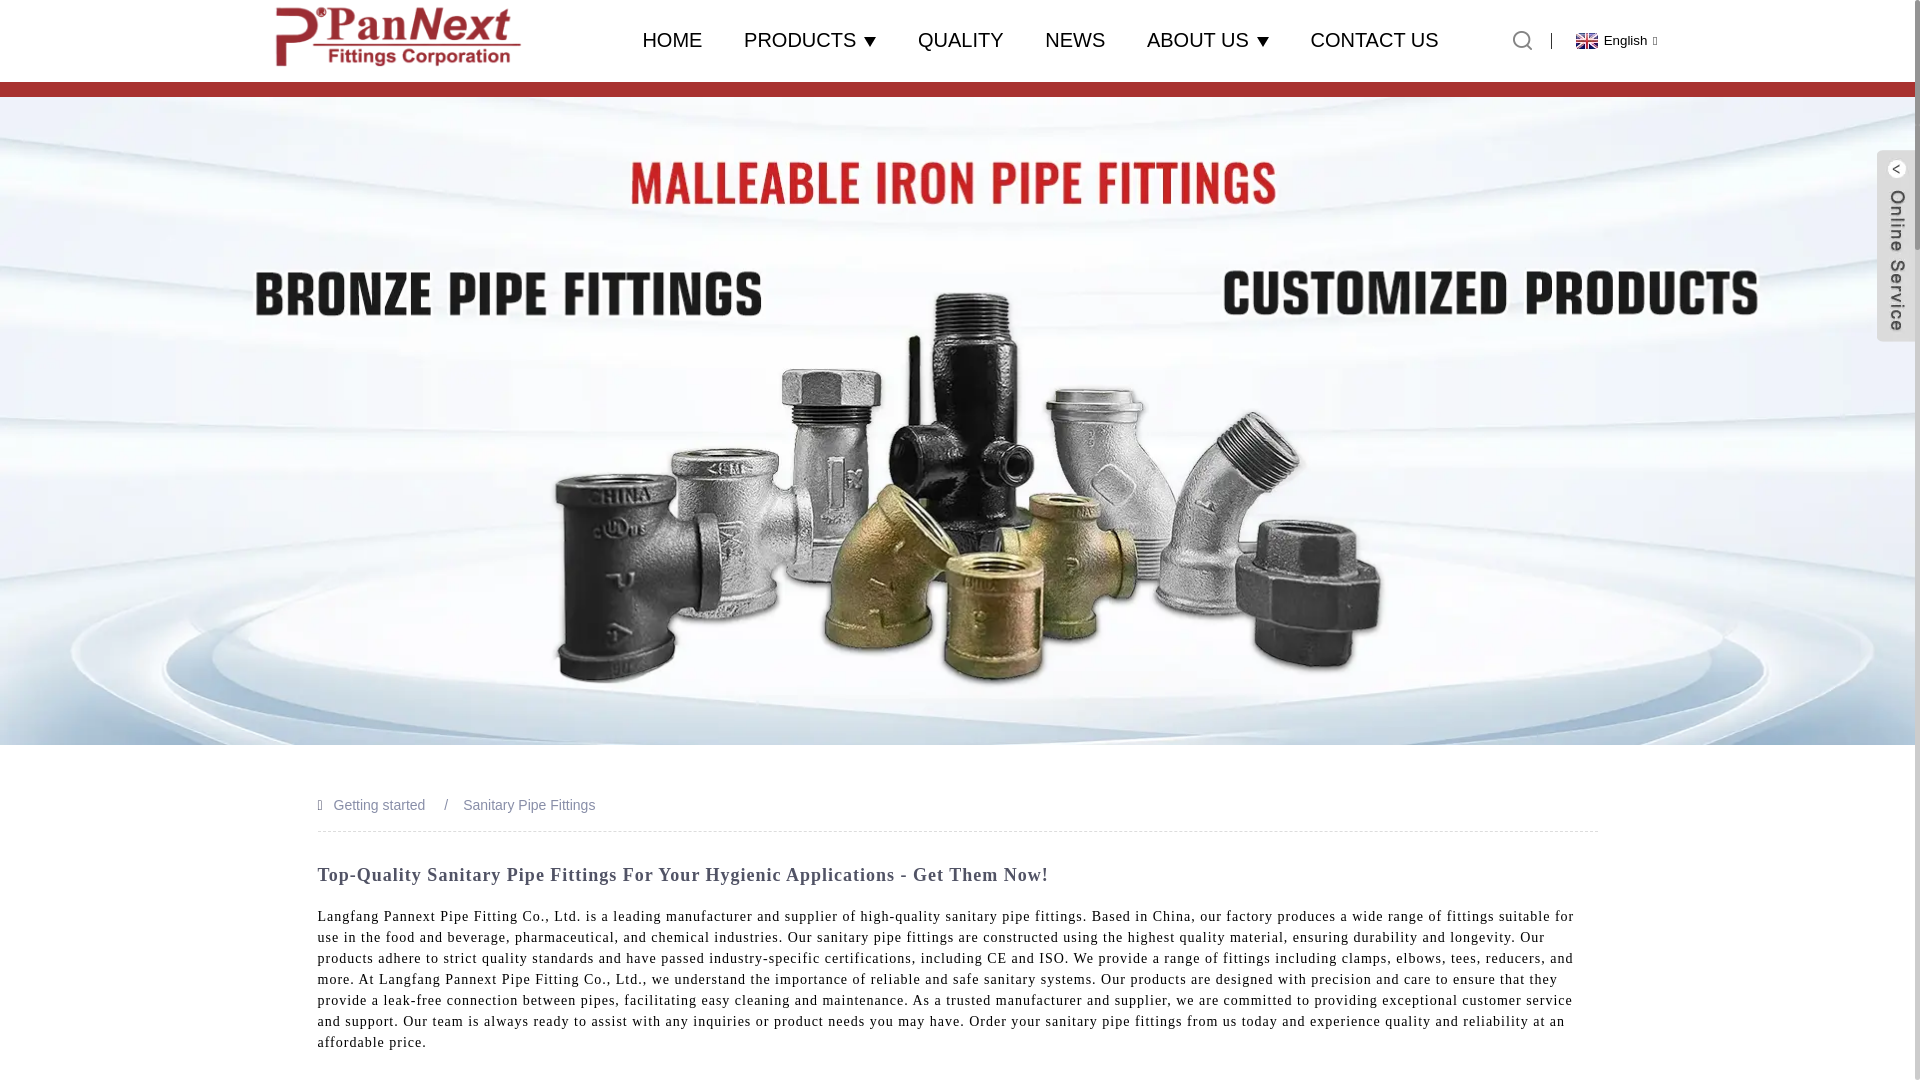 This screenshot has width=1920, height=1080. Describe the element at coordinates (960, 40) in the screenshot. I see `QUALITY` at that location.